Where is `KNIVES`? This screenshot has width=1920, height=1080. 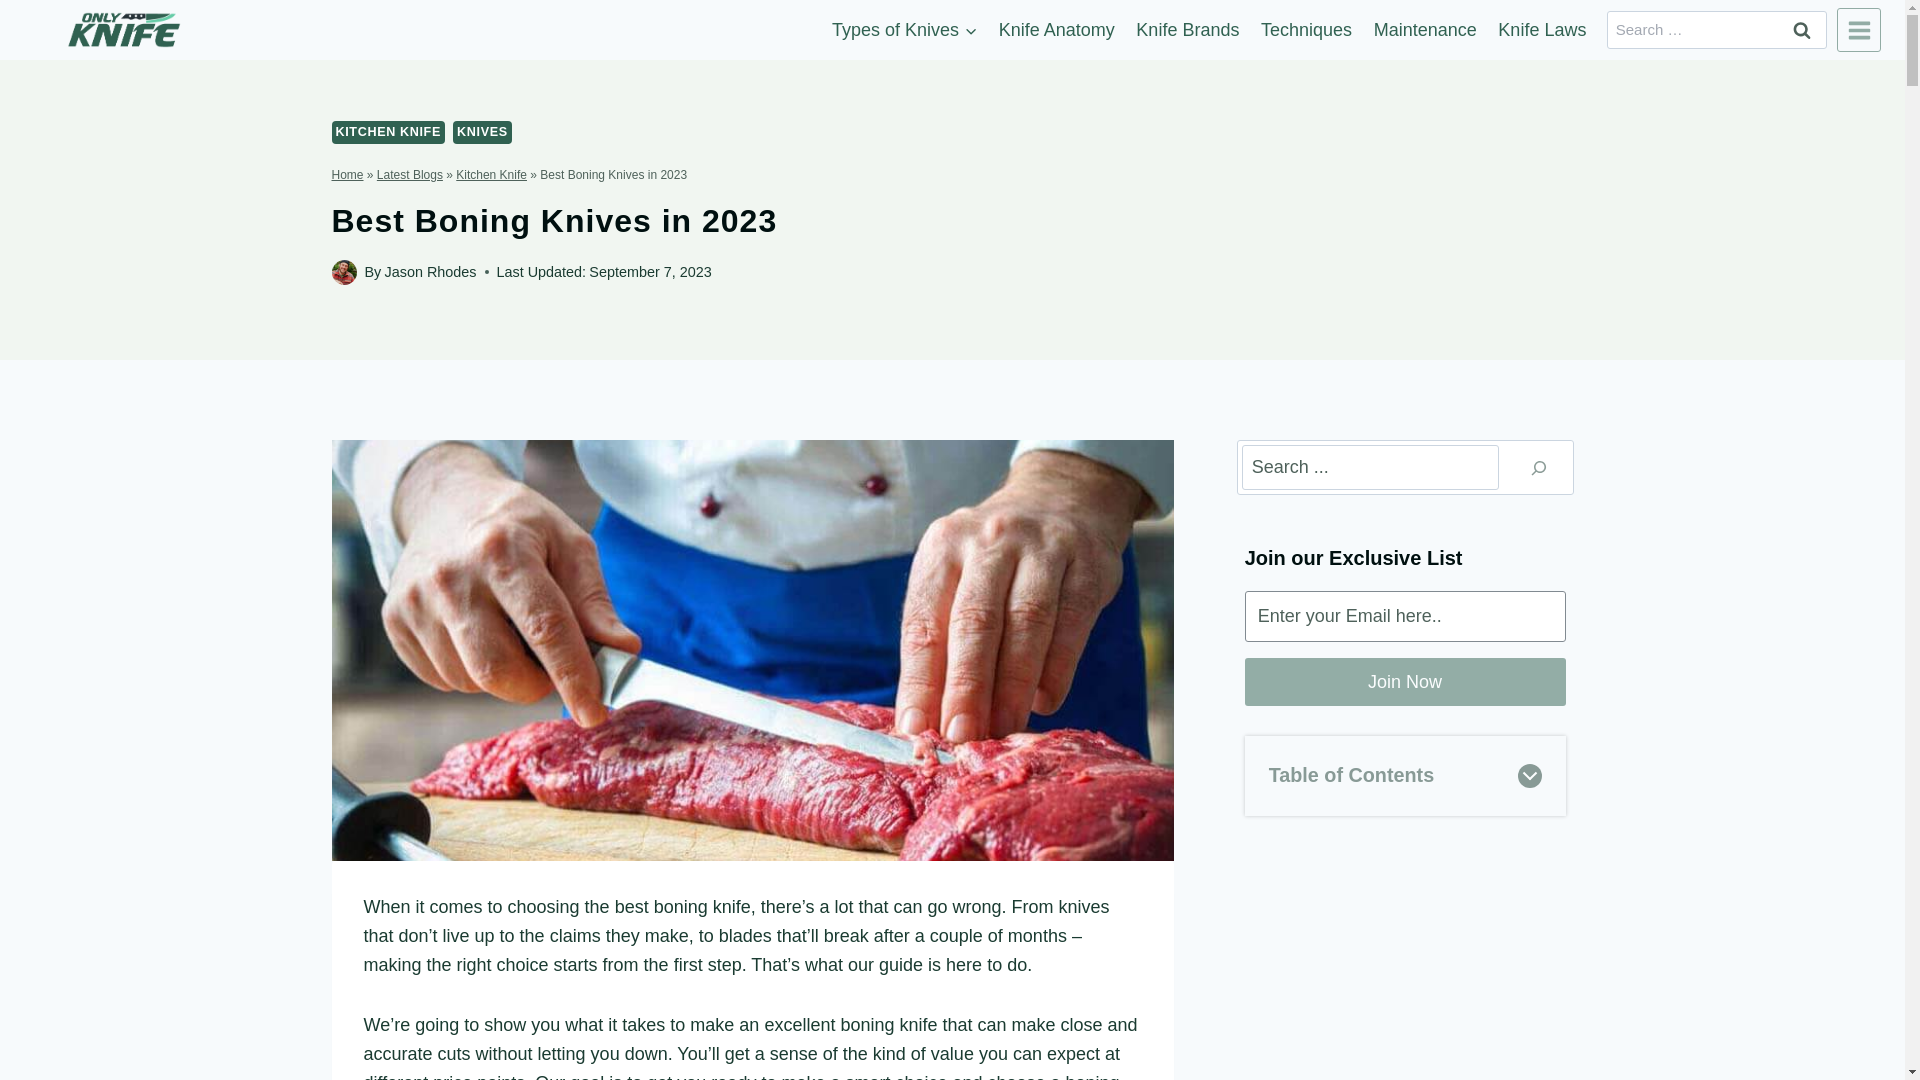 KNIVES is located at coordinates (482, 132).